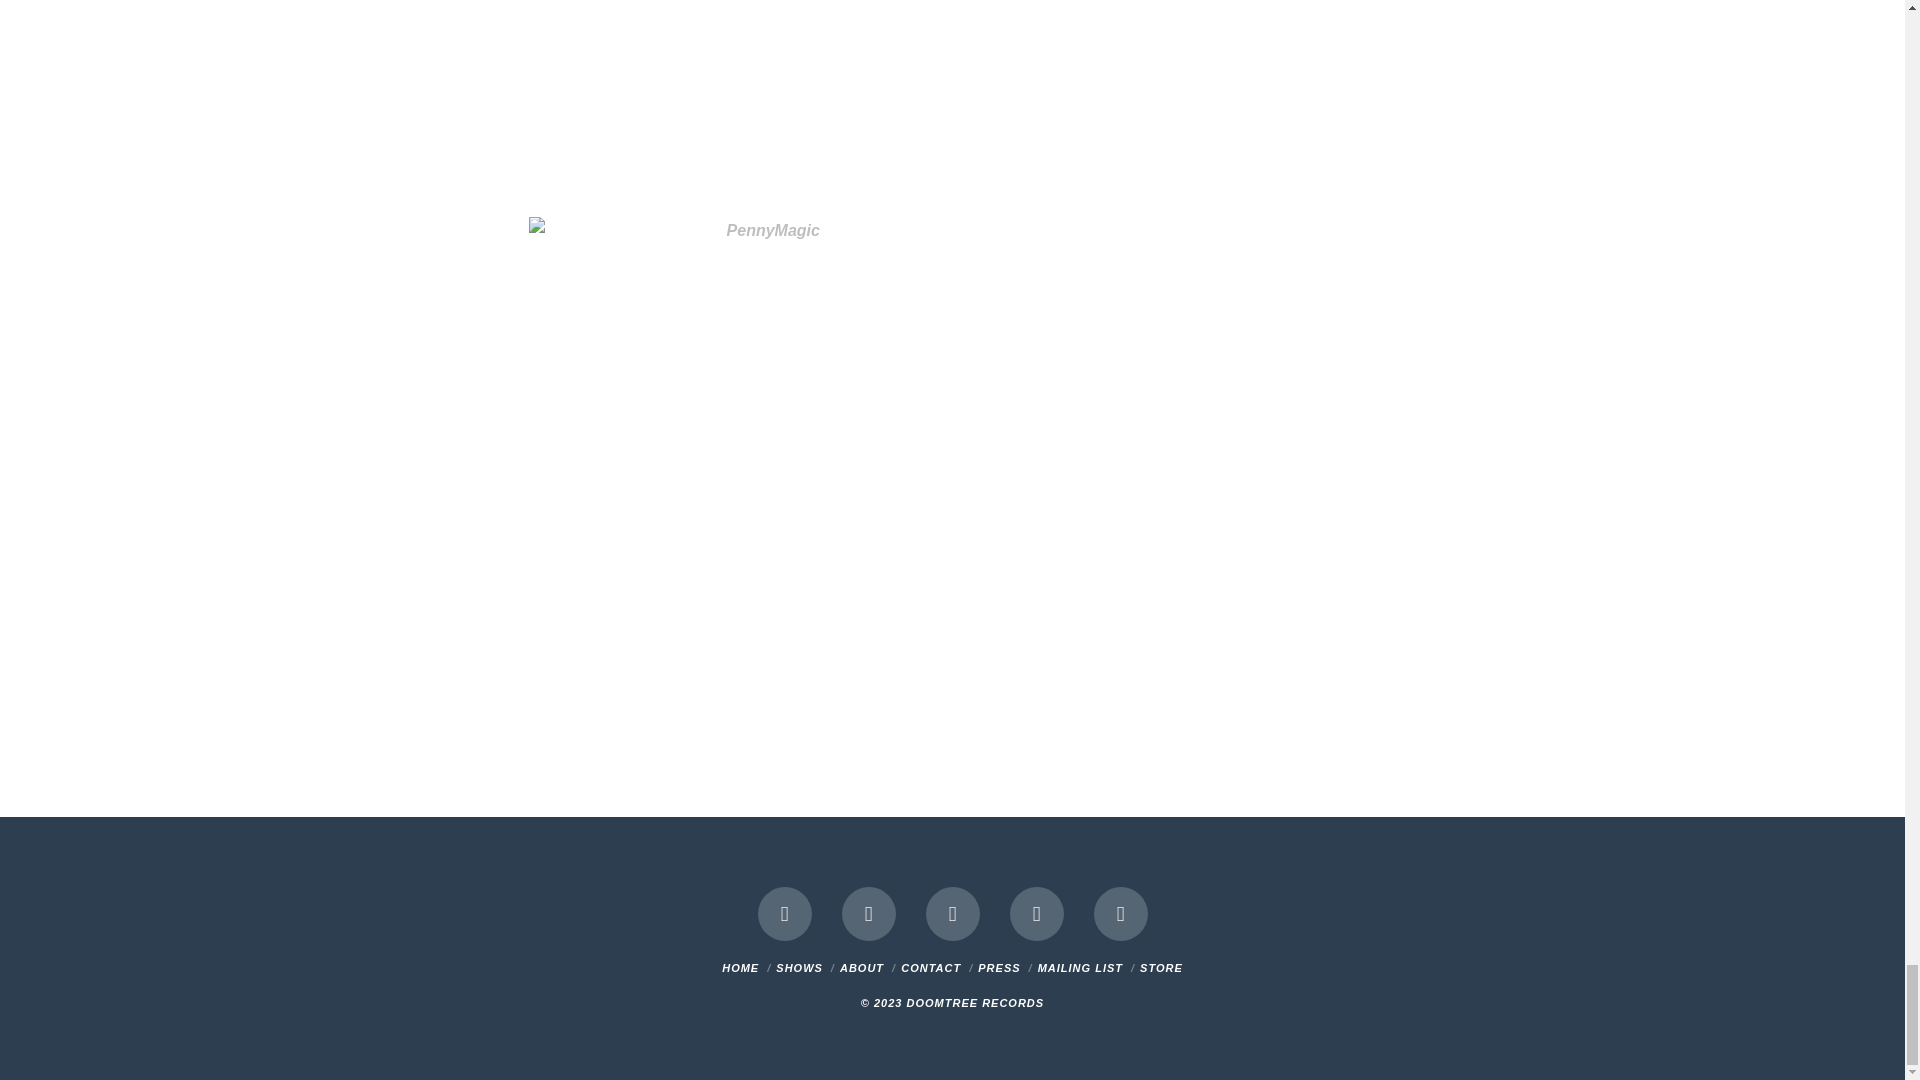  I want to click on Facebook, so click(785, 913).